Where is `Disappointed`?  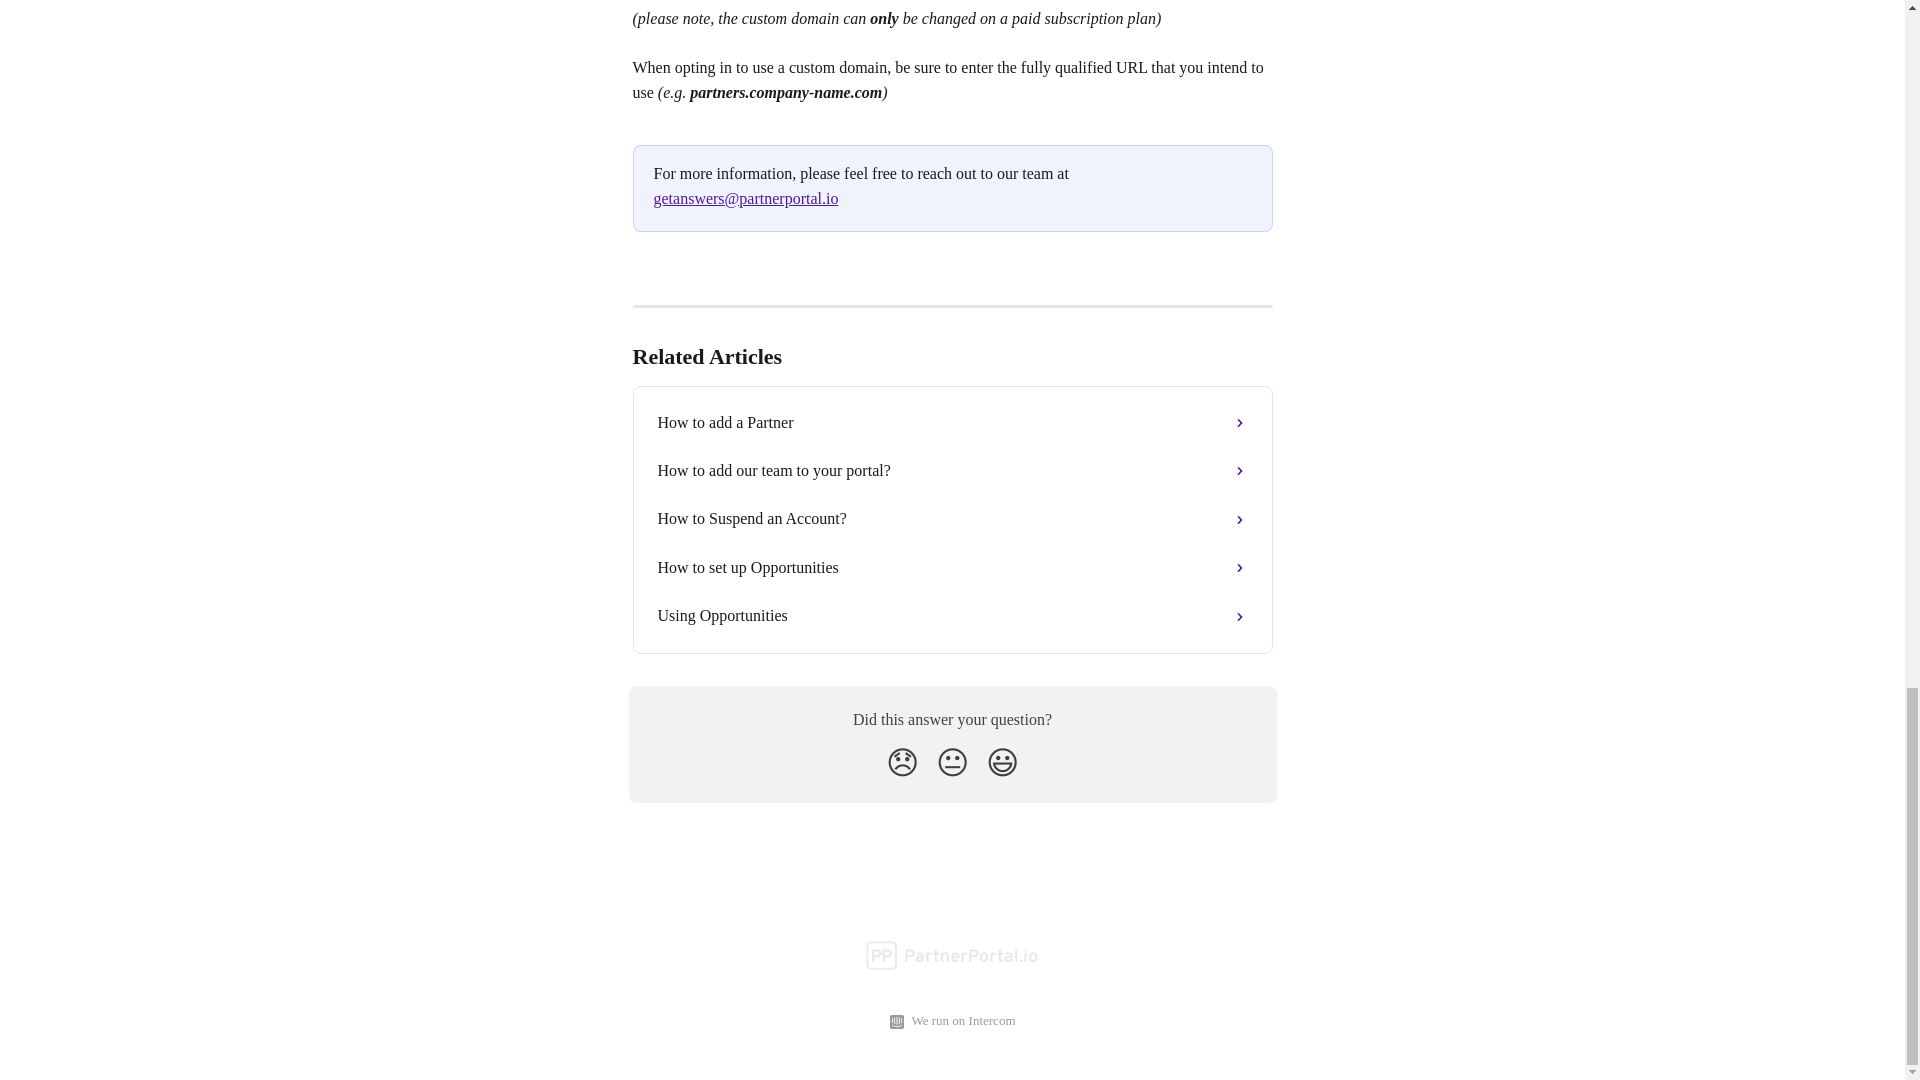 Disappointed is located at coordinates (902, 762).